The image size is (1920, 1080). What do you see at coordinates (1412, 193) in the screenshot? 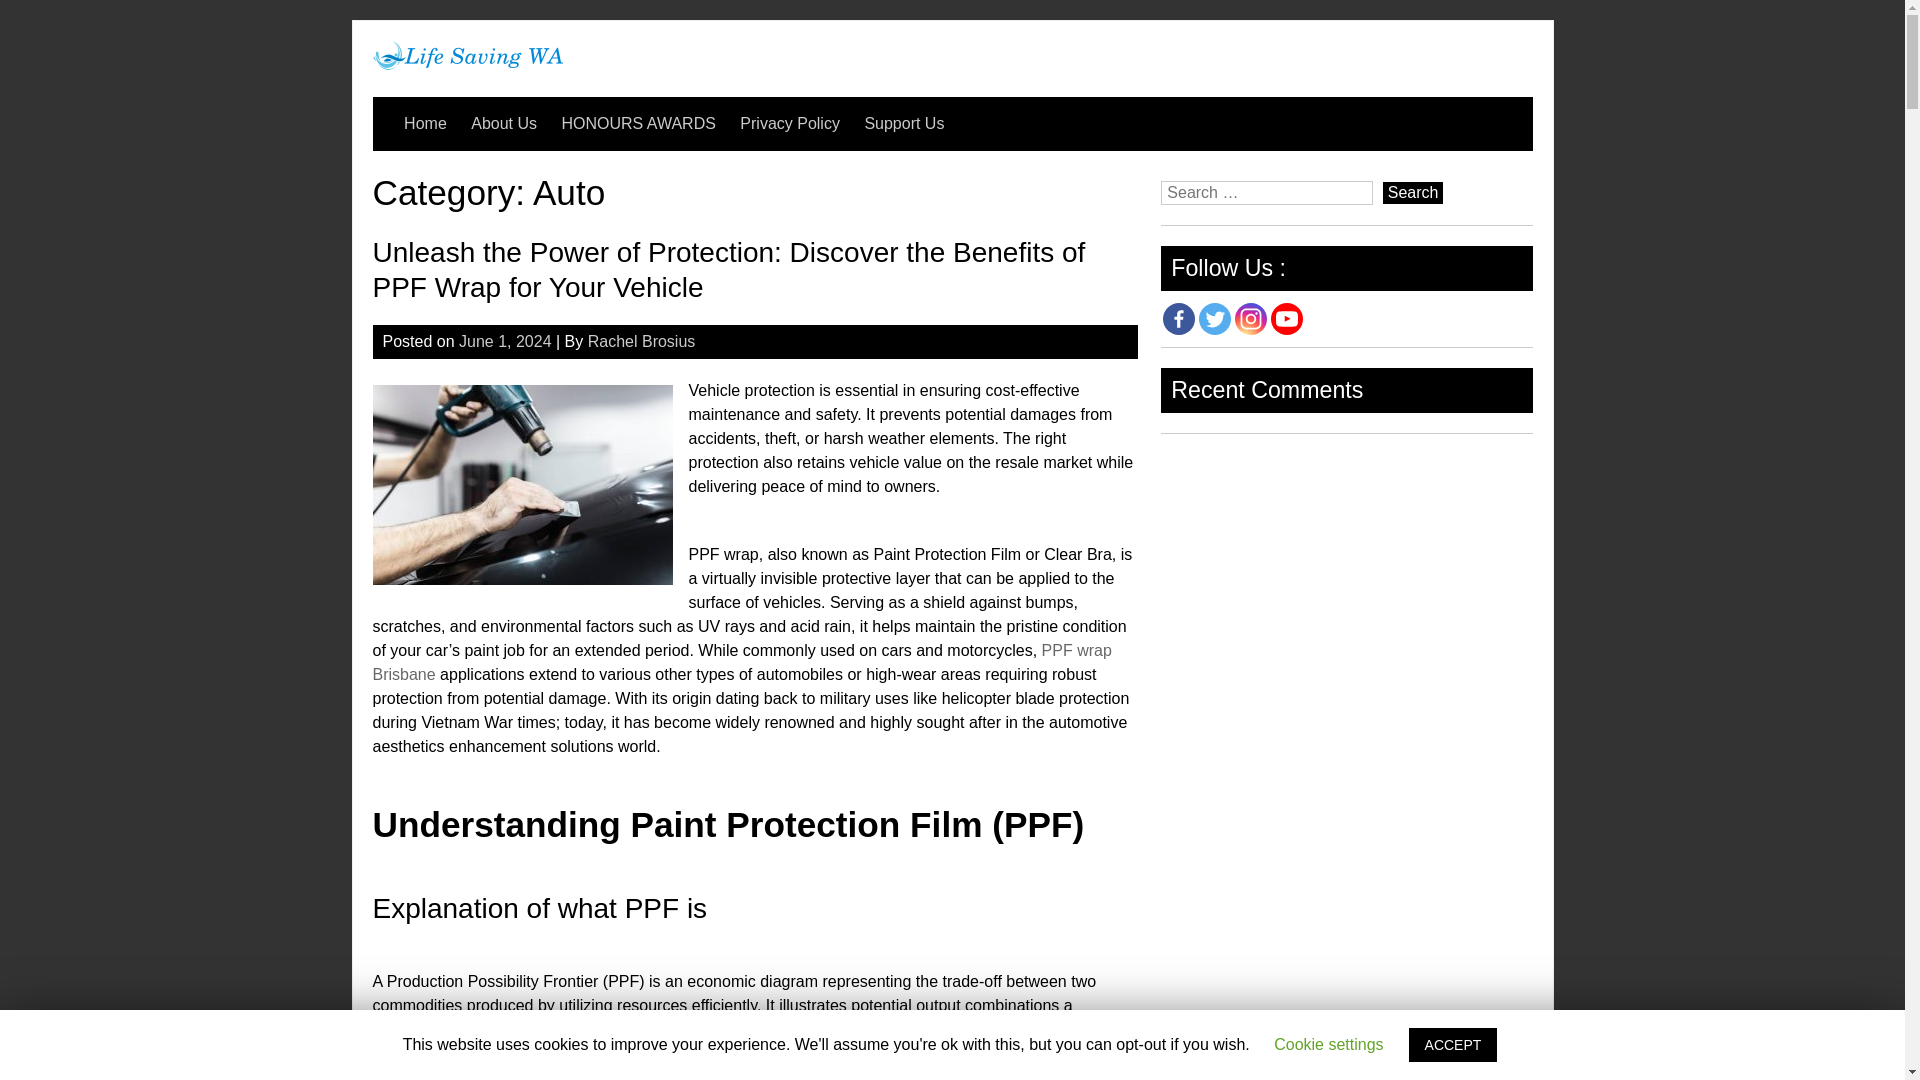
I see `Search` at bounding box center [1412, 193].